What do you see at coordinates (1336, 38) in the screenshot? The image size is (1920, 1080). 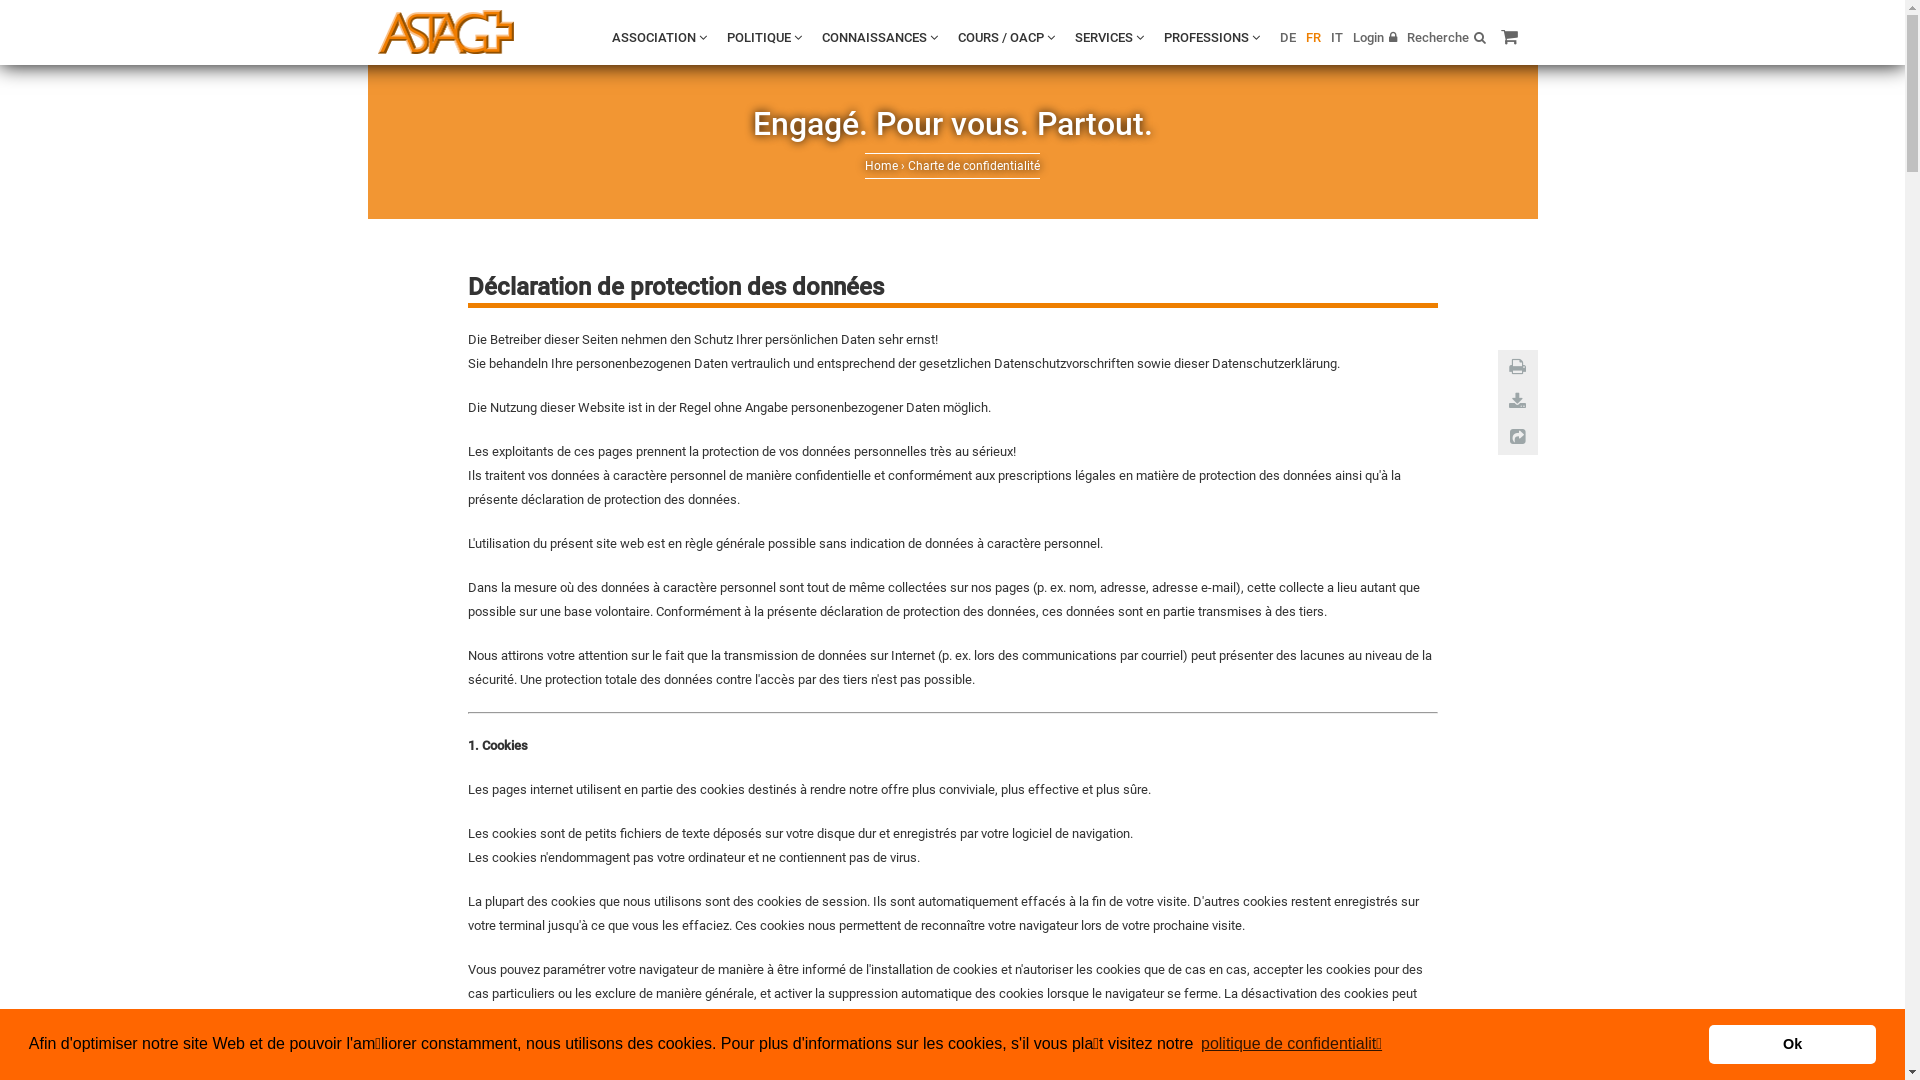 I see `IT` at bounding box center [1336, 38].